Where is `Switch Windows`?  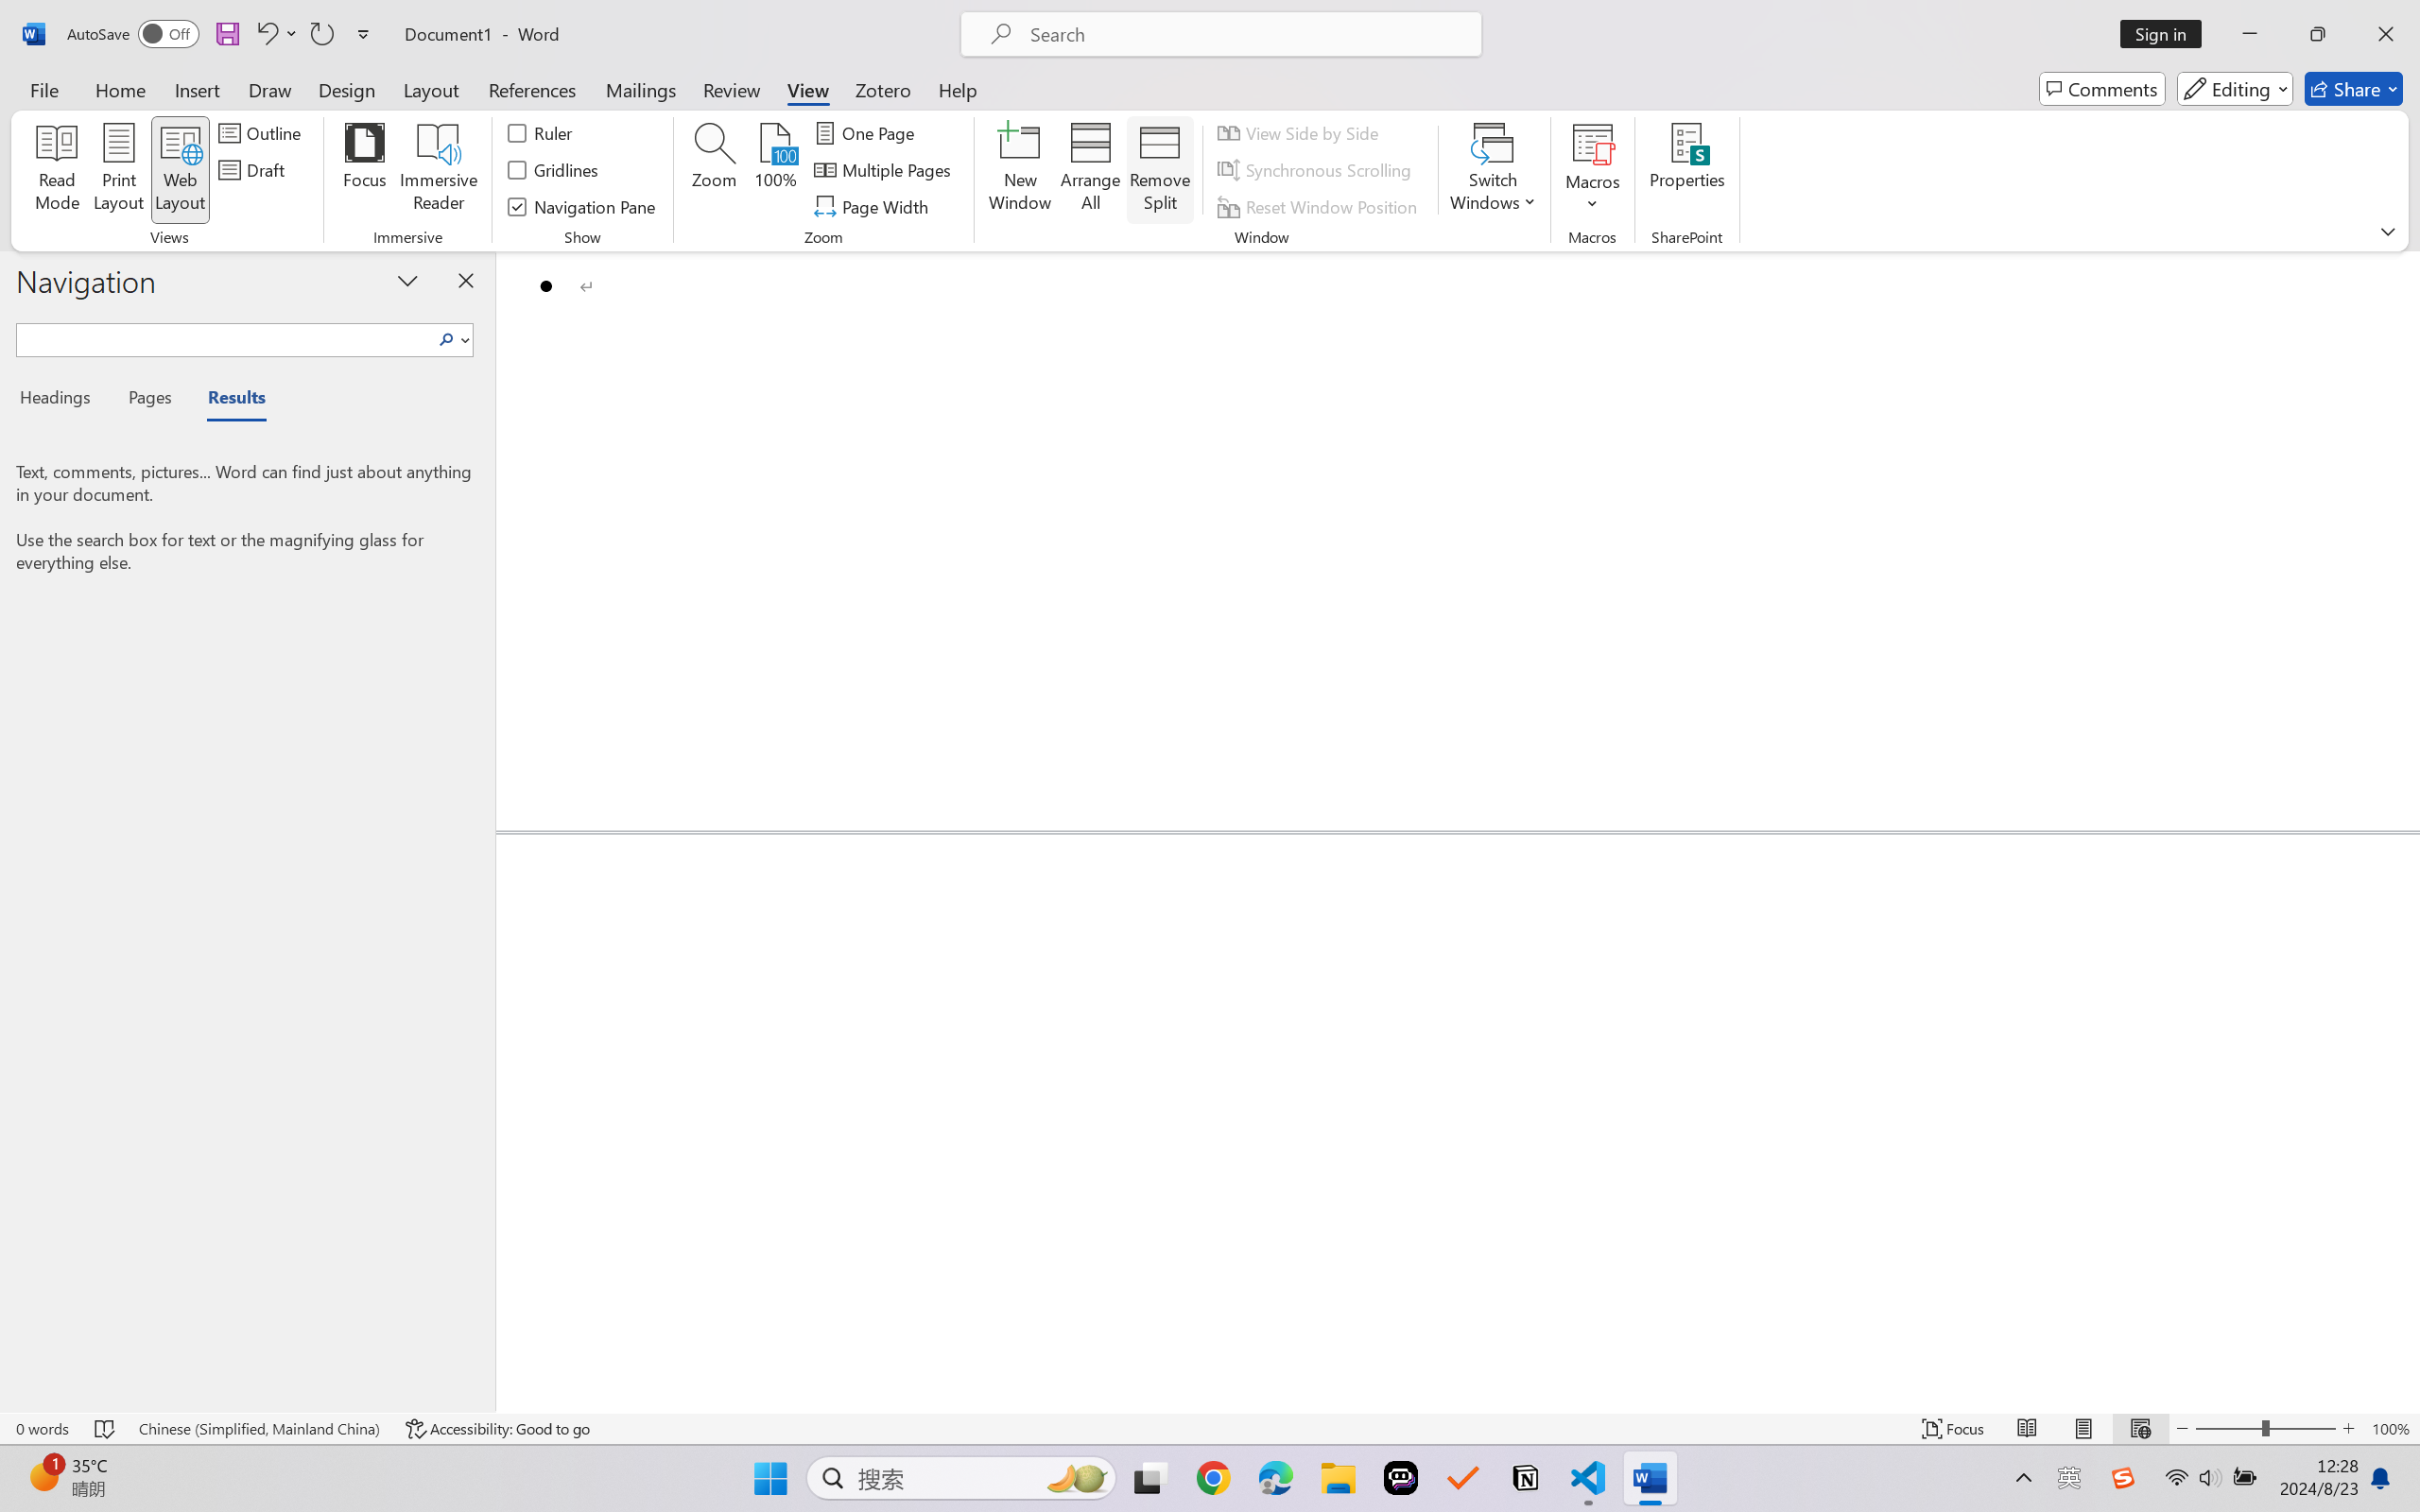 Switch Windows is located at coordinates (1493, 170).